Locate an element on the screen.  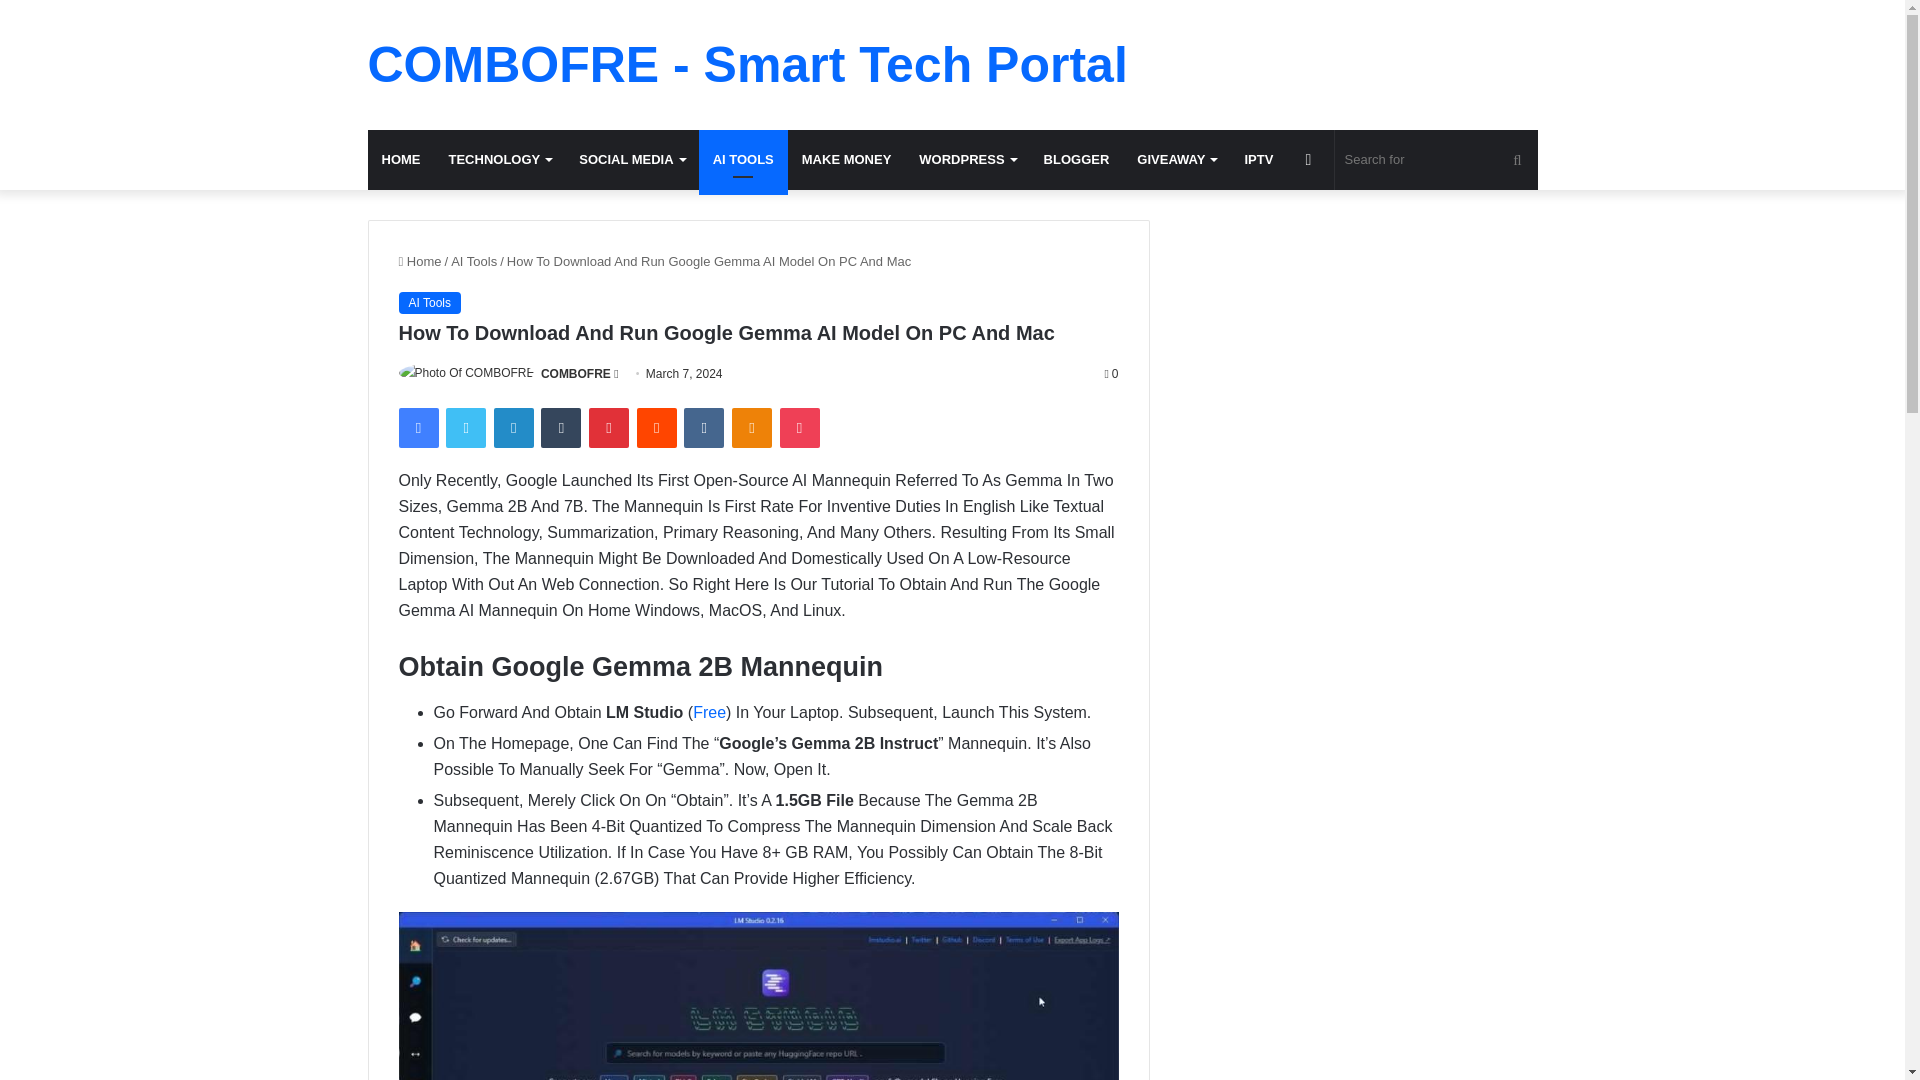
VKontakte is located at coordinates (703, 428).